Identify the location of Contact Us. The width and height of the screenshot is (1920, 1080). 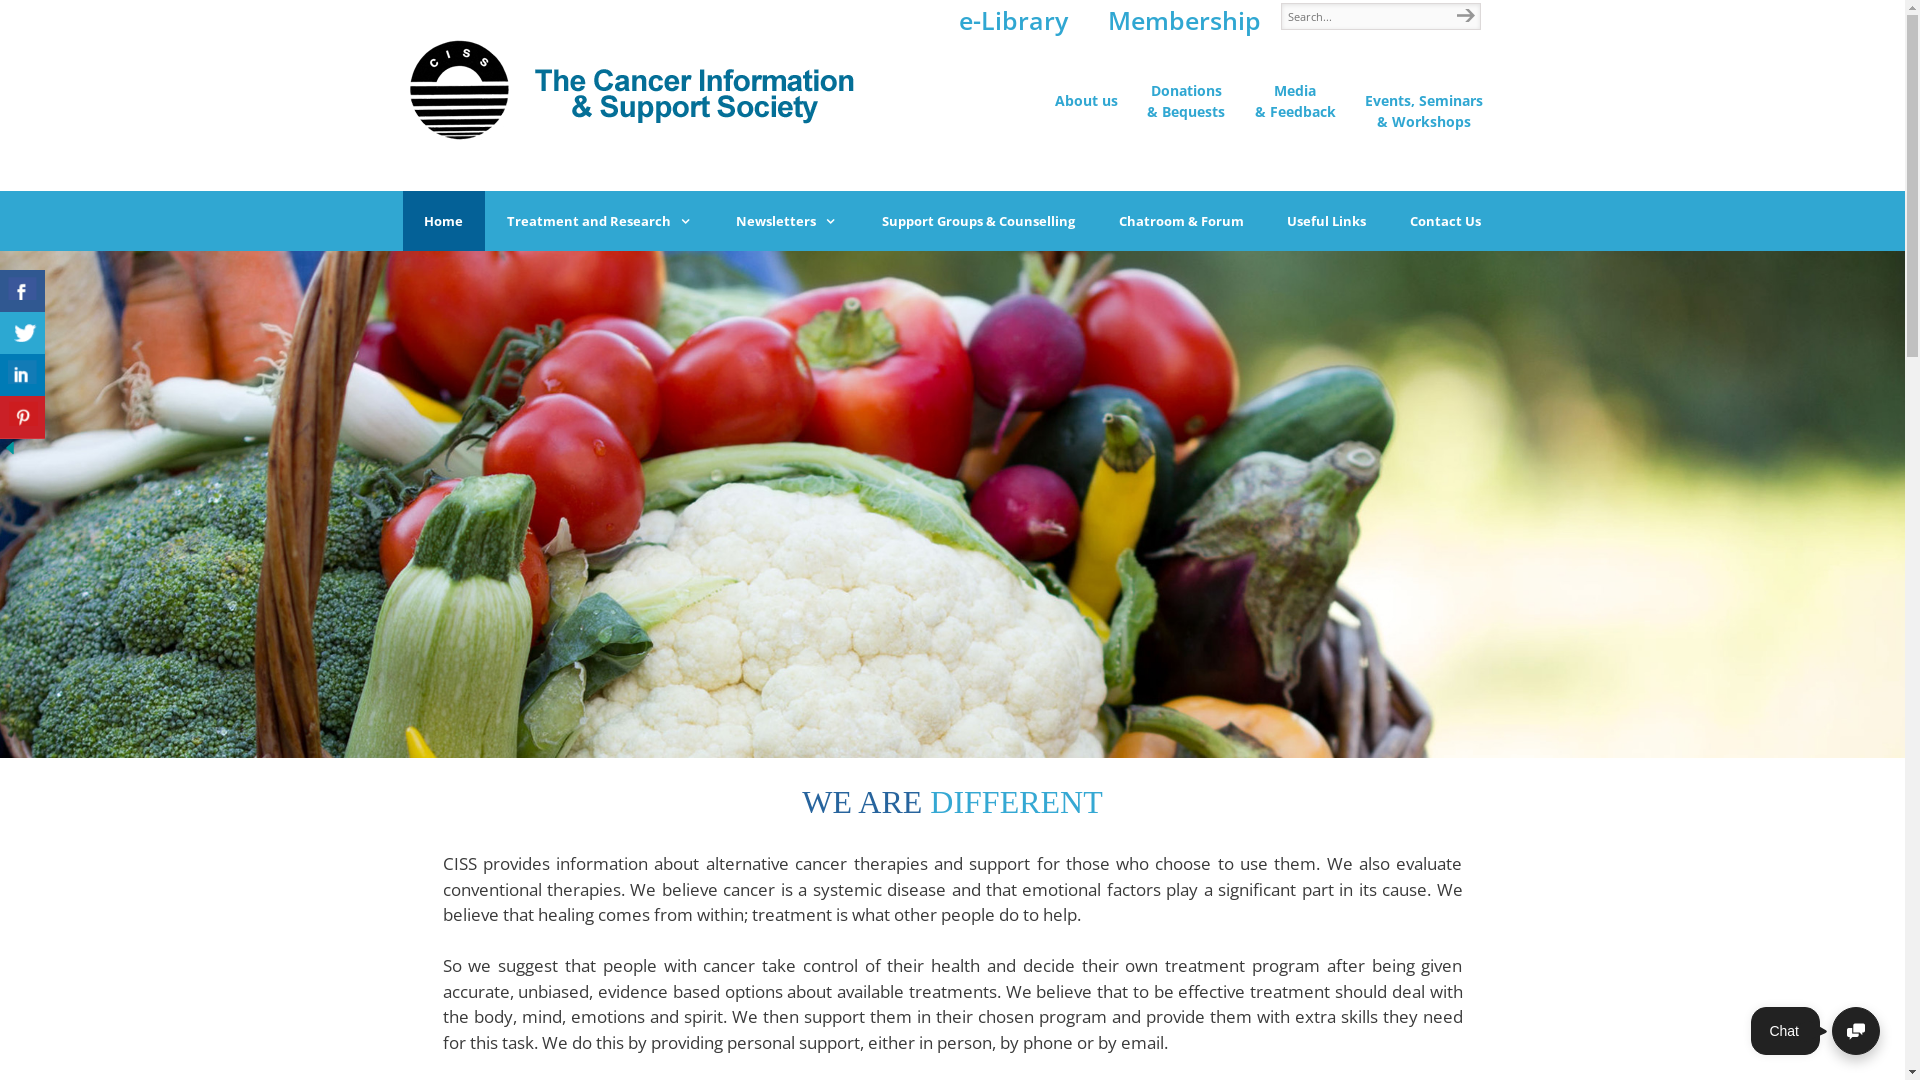
(1446, 221).